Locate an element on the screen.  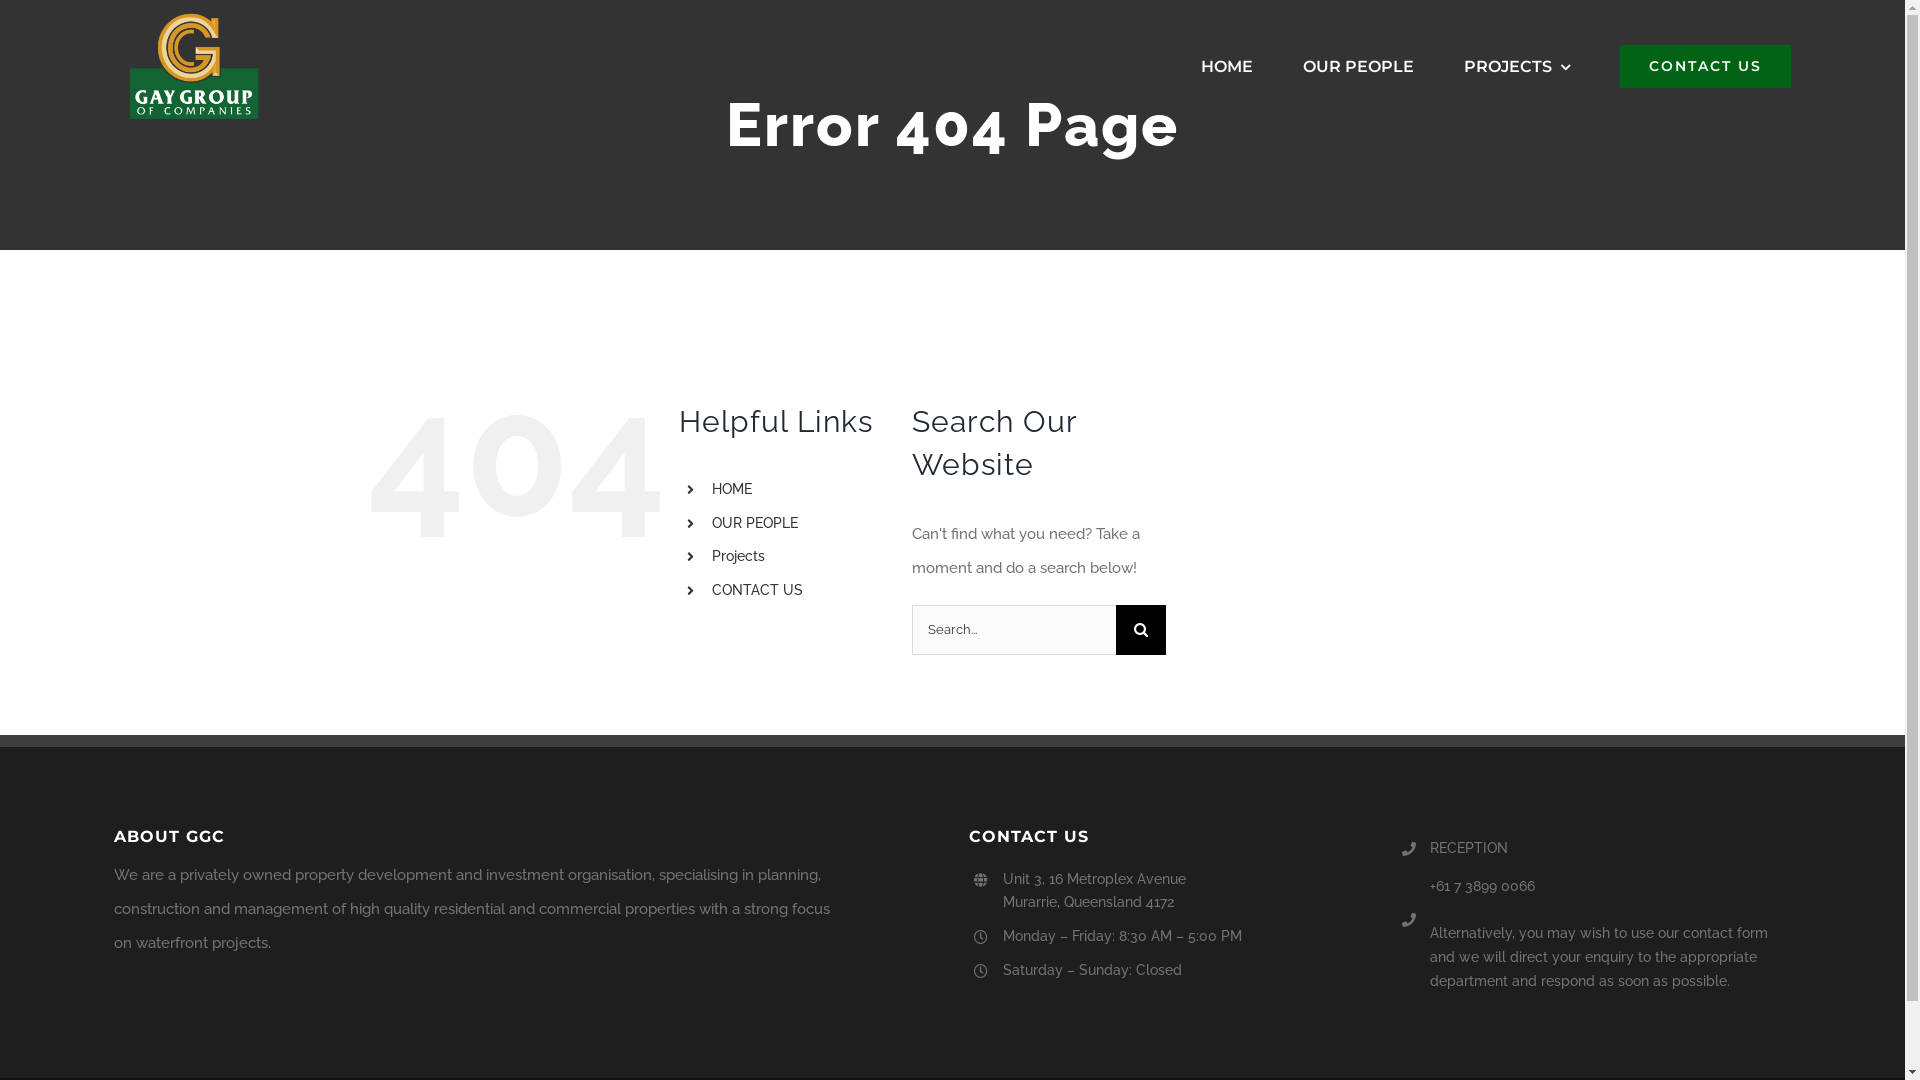
OUR PEOPLE is located at coordinates (1358, 67).